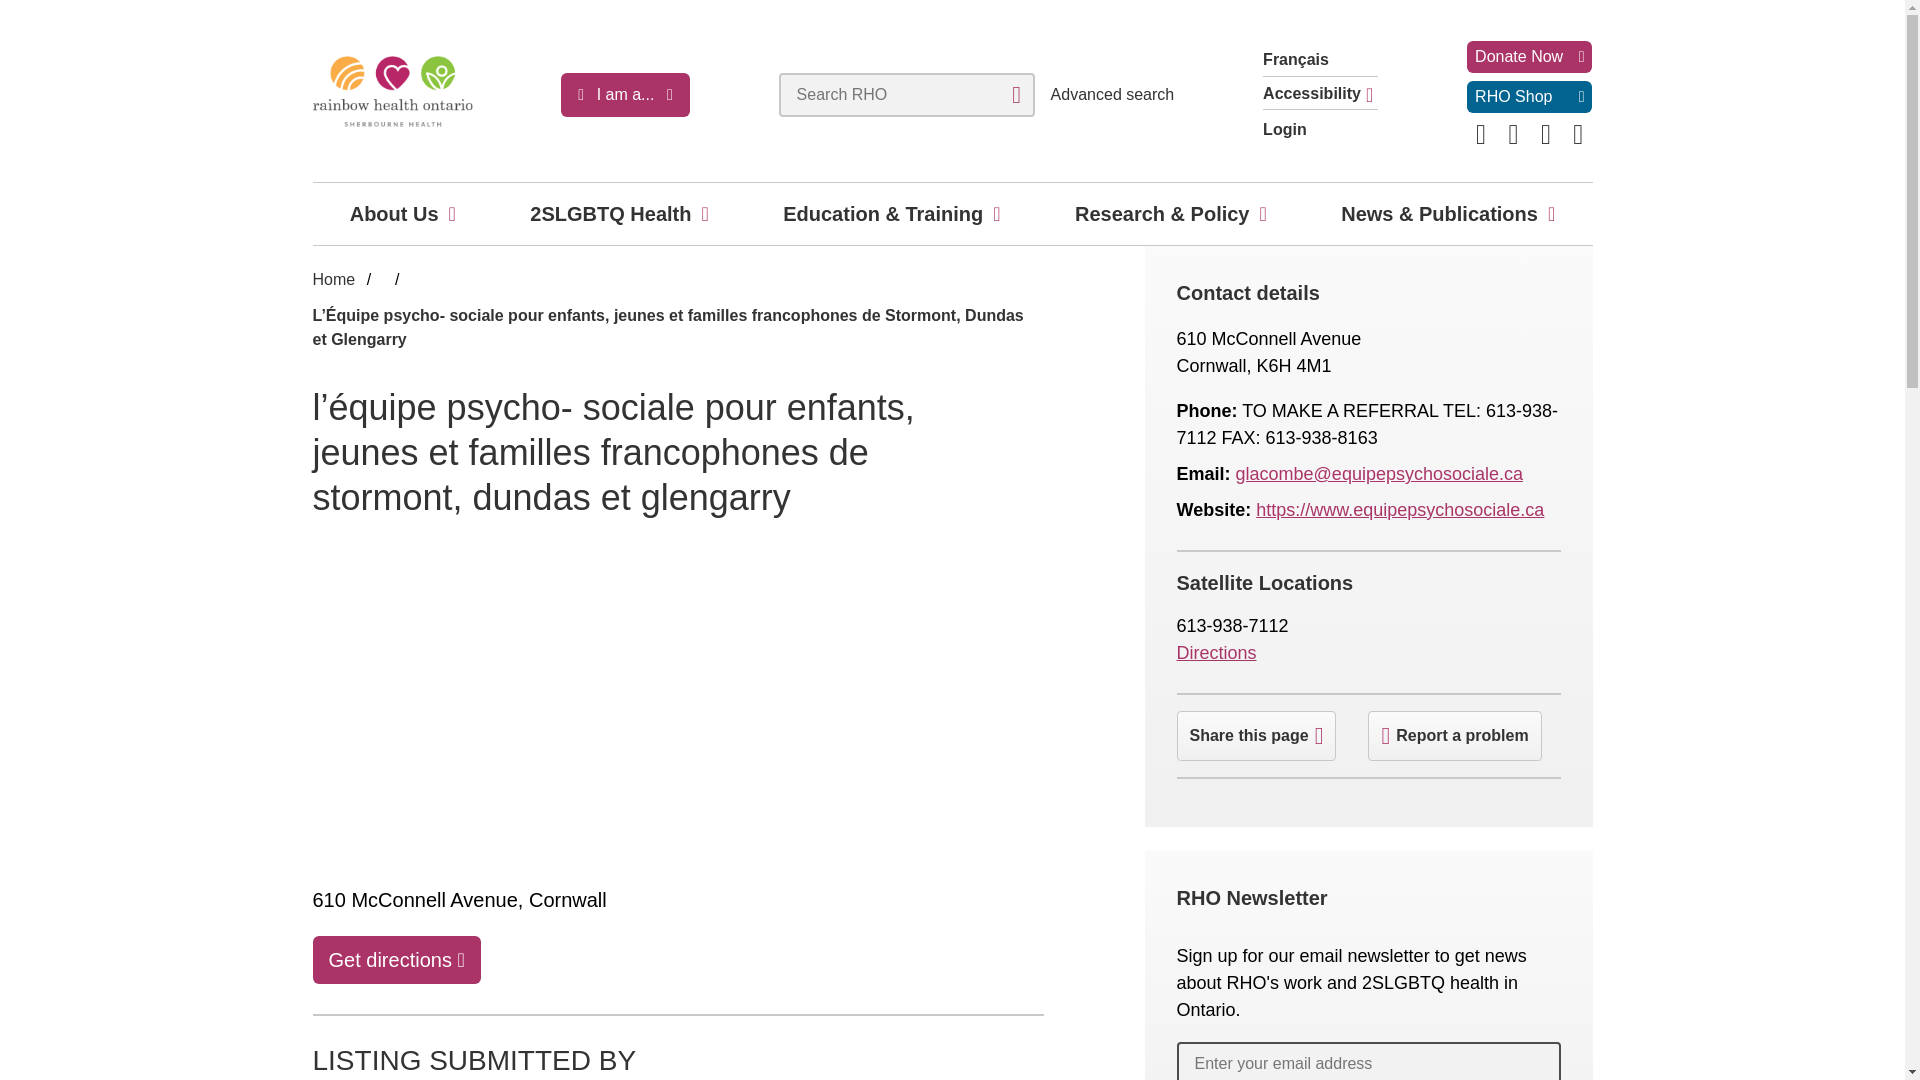 This screenshot has width=1920, height=1080. What do you see at coordinates (1578, 134) in the screenshot?
I see `YouTube` at bounding box center [1578, 134].